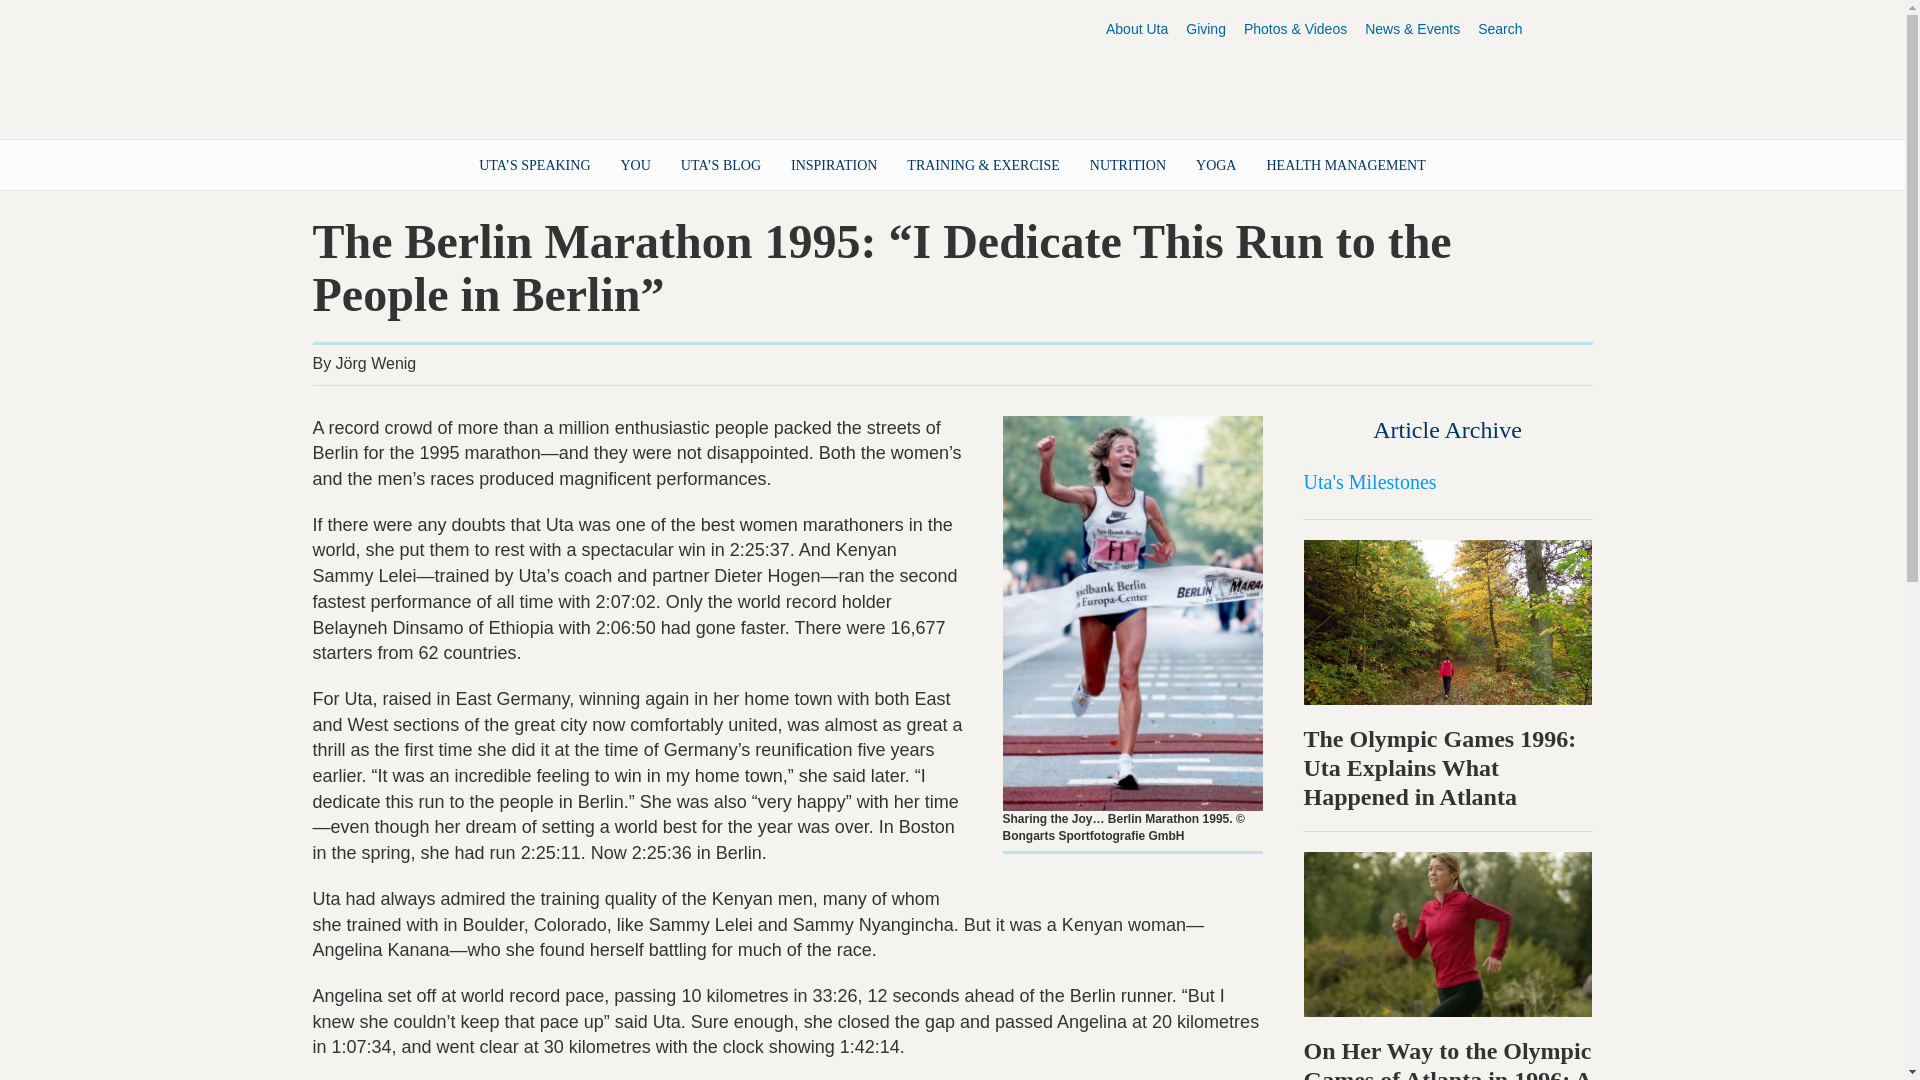  What do you see at coordinates (1346, 165) in the screenshot?
I see `HEALTH MANAGEMENT` at bounding box center [1346, 165].